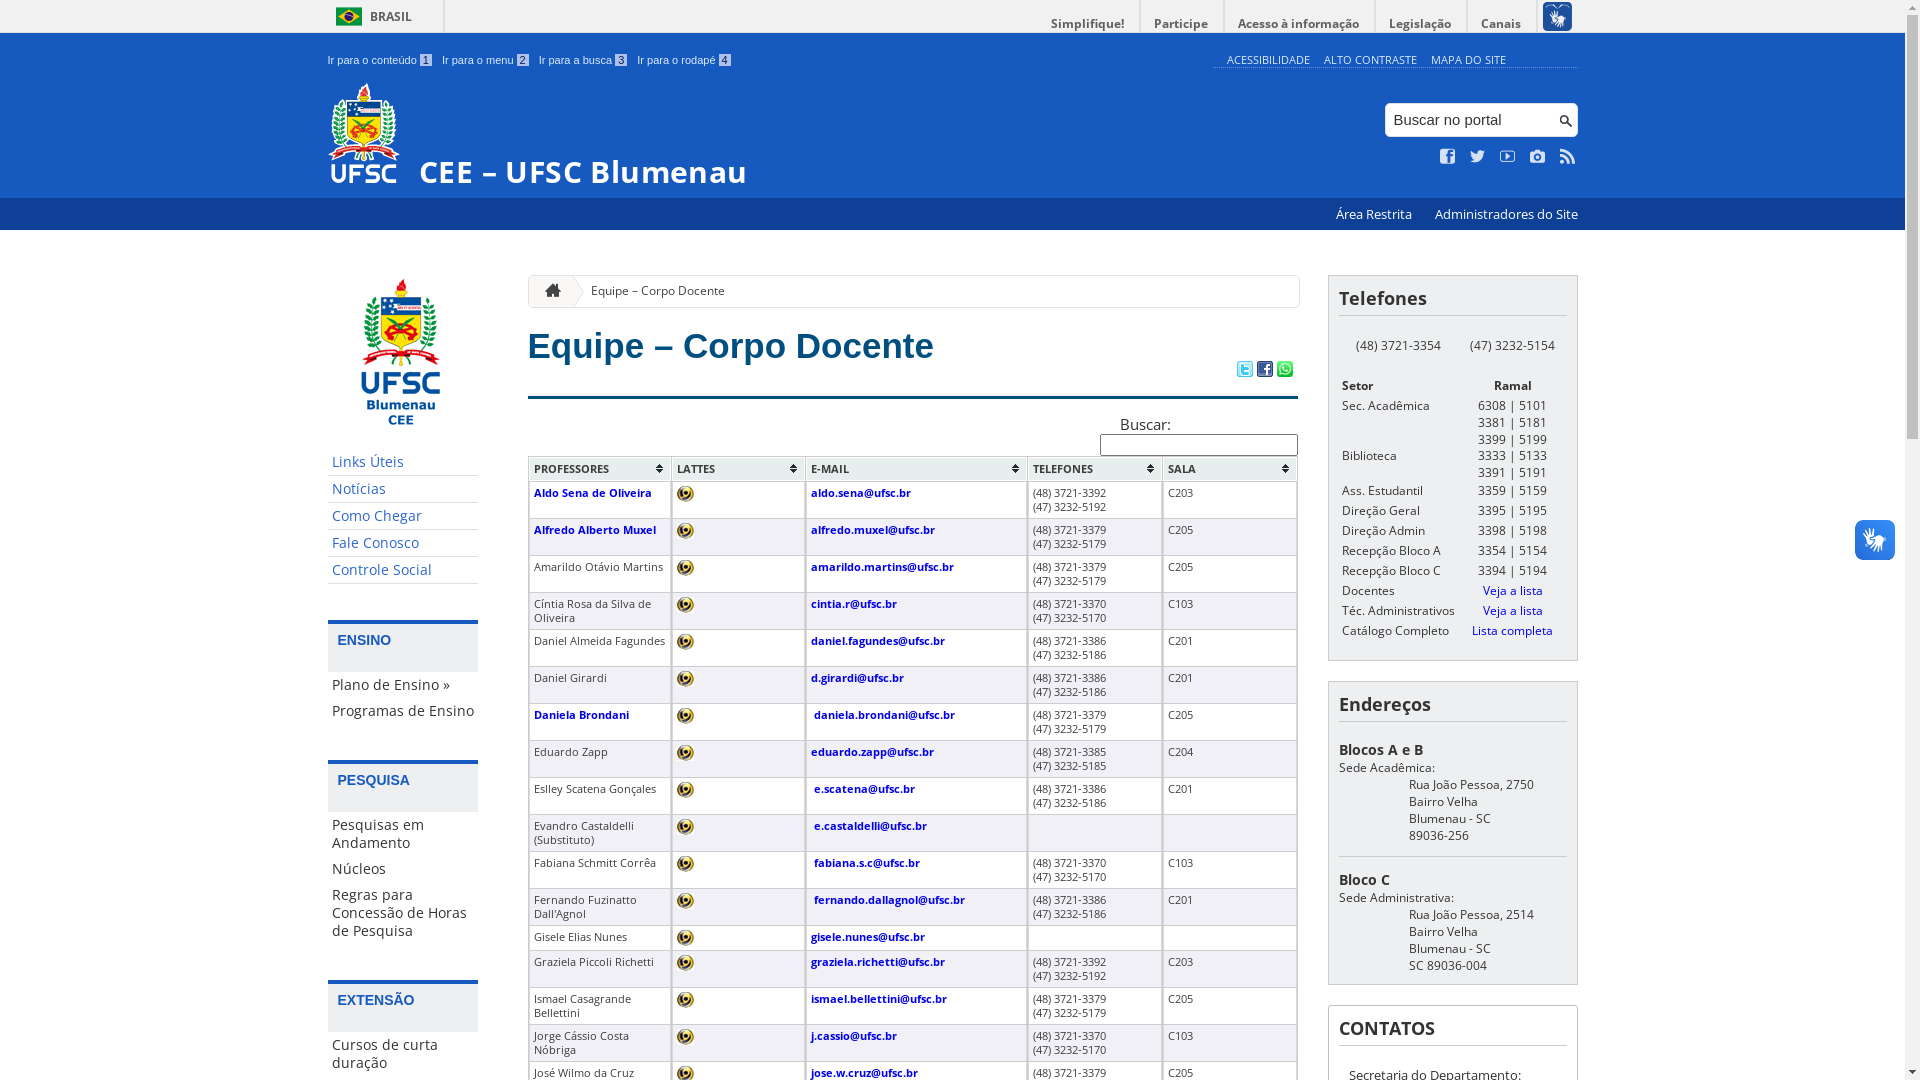  I want to click on Veja a lista, so click(1512, 590).